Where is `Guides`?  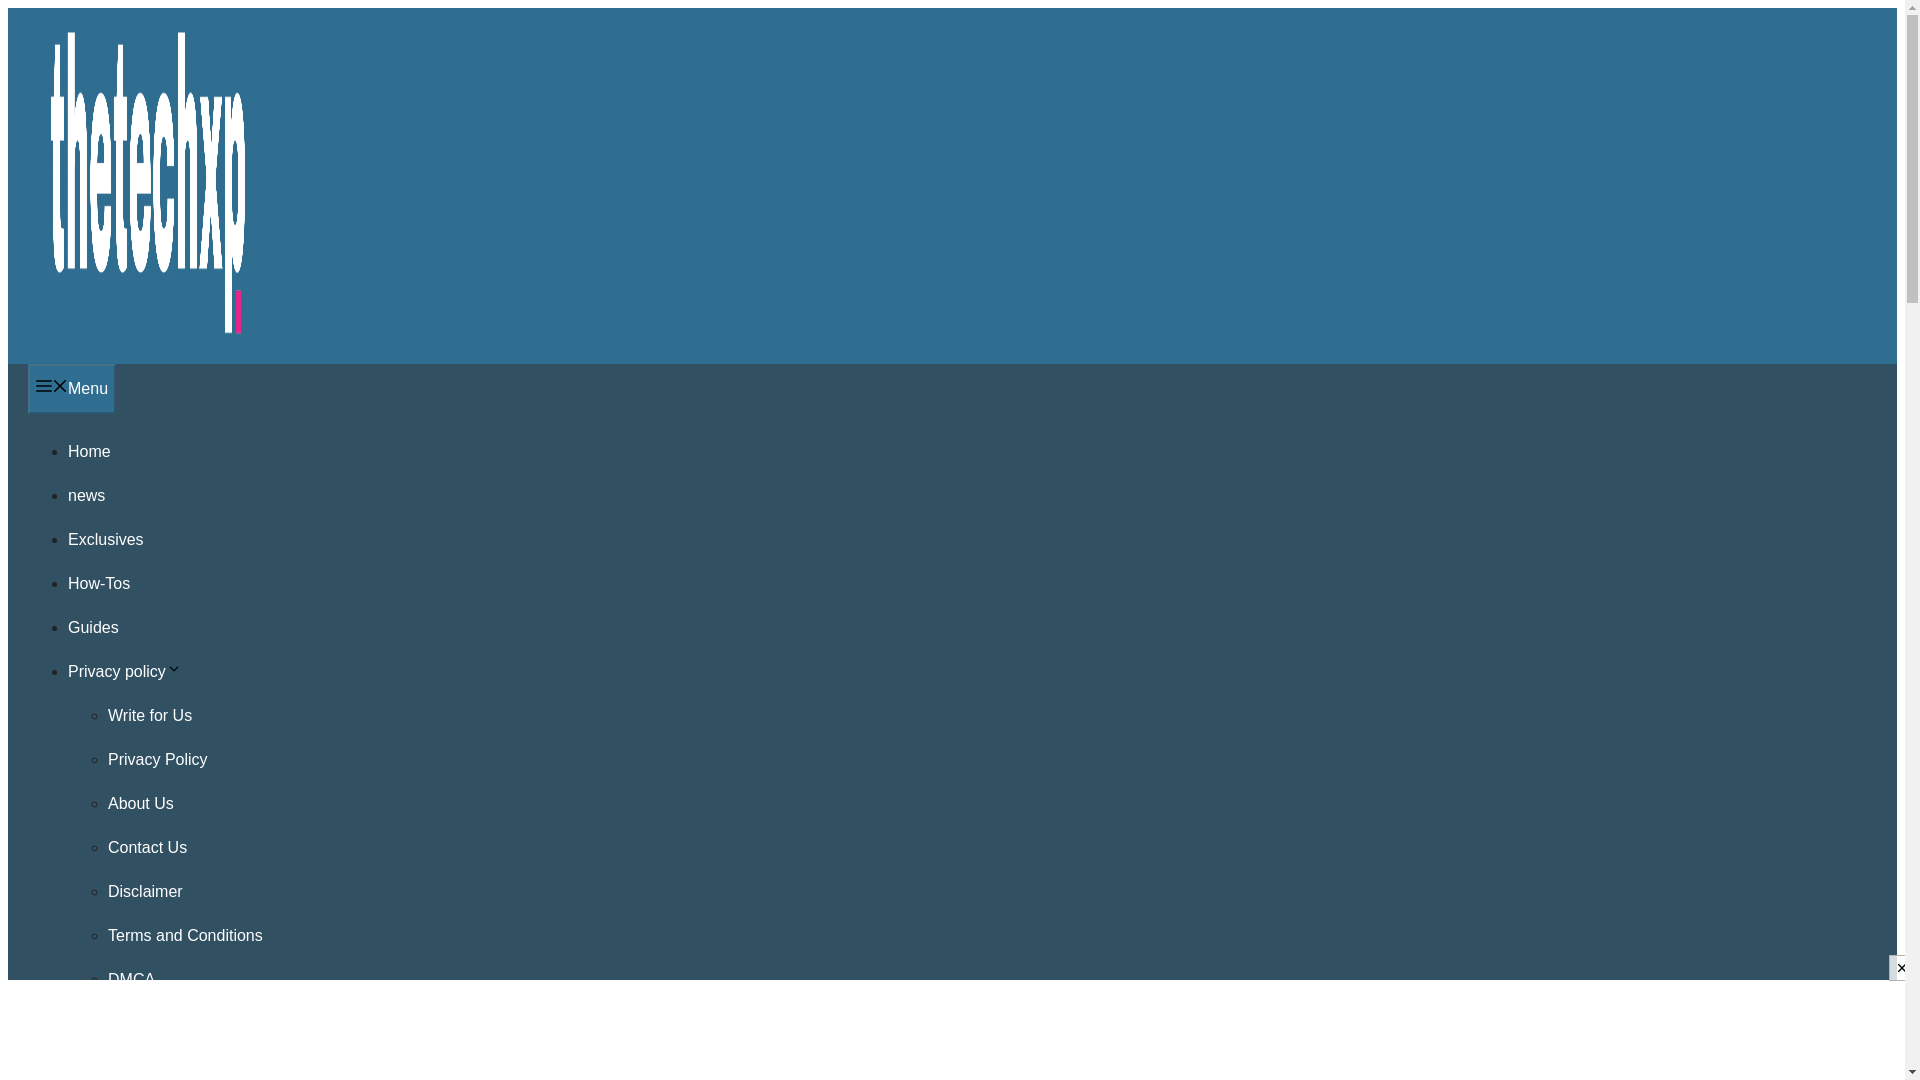
Guides is located at coordinates (93, 627).